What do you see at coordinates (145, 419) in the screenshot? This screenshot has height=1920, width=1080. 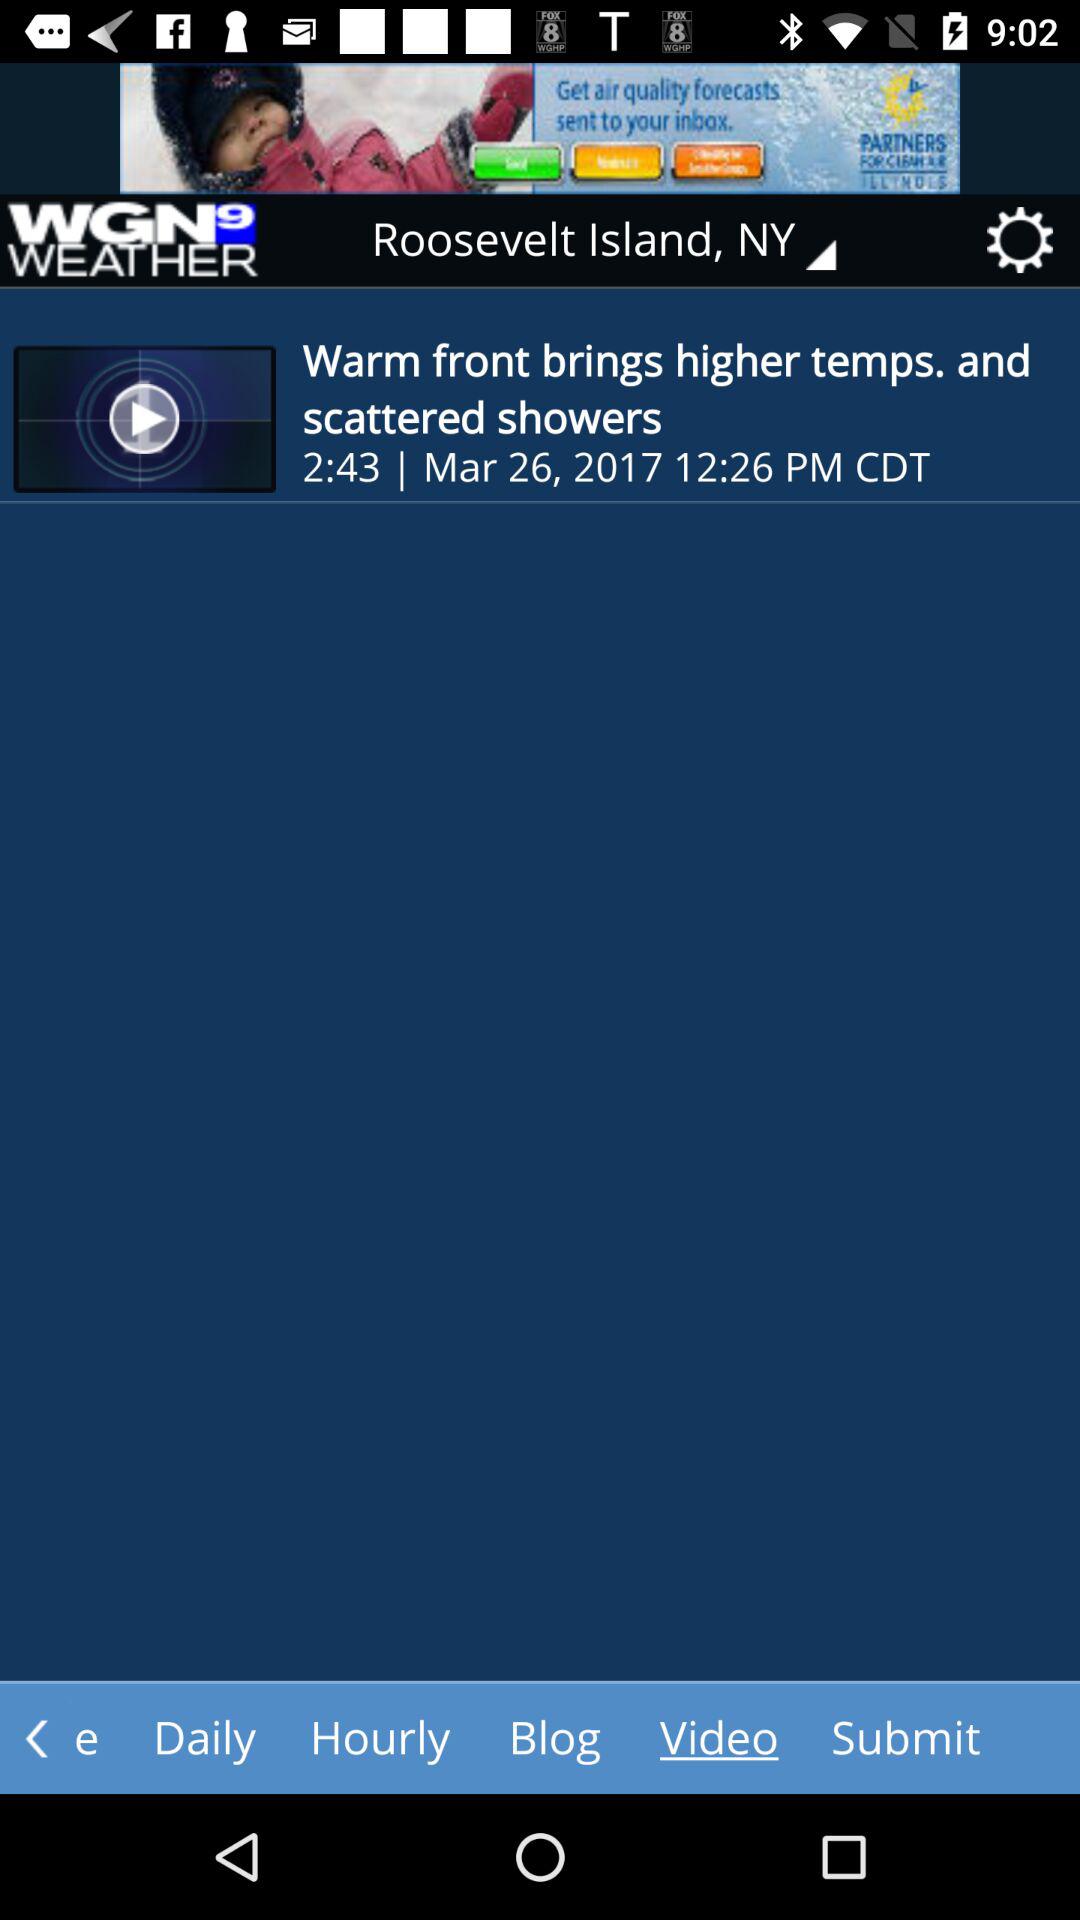 I see `go to the first thumbnail of the page` at bounding box center [145, 419].